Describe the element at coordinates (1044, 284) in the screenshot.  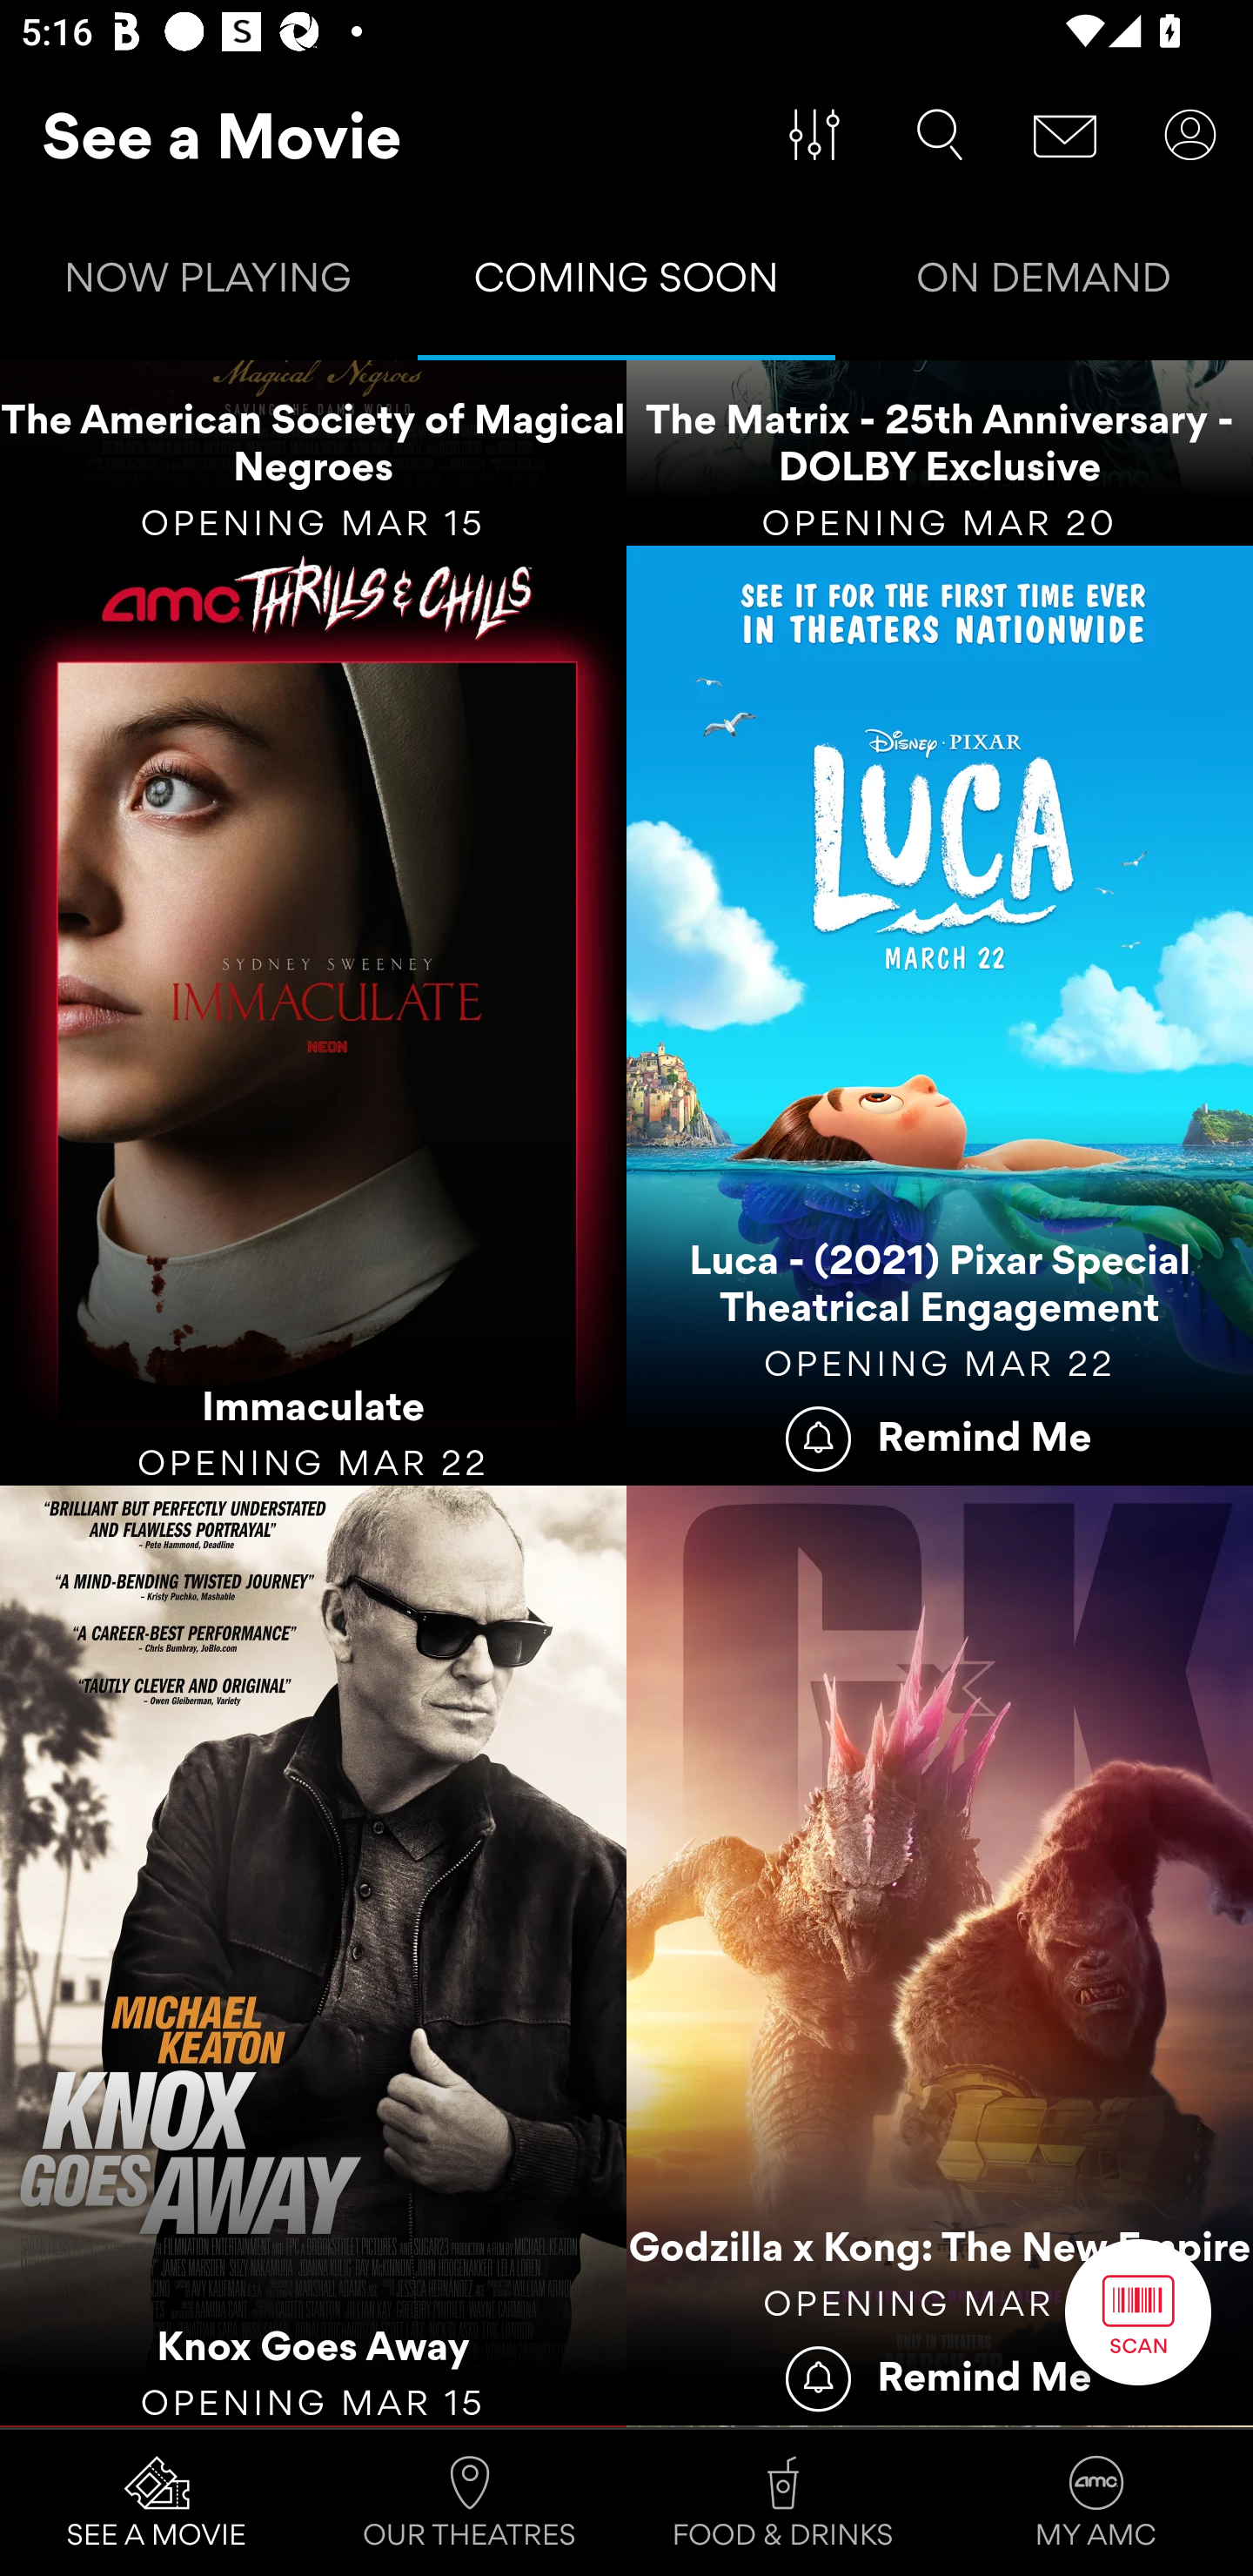
I see `ON DEMAND
Tab 3 of 3` at that location.